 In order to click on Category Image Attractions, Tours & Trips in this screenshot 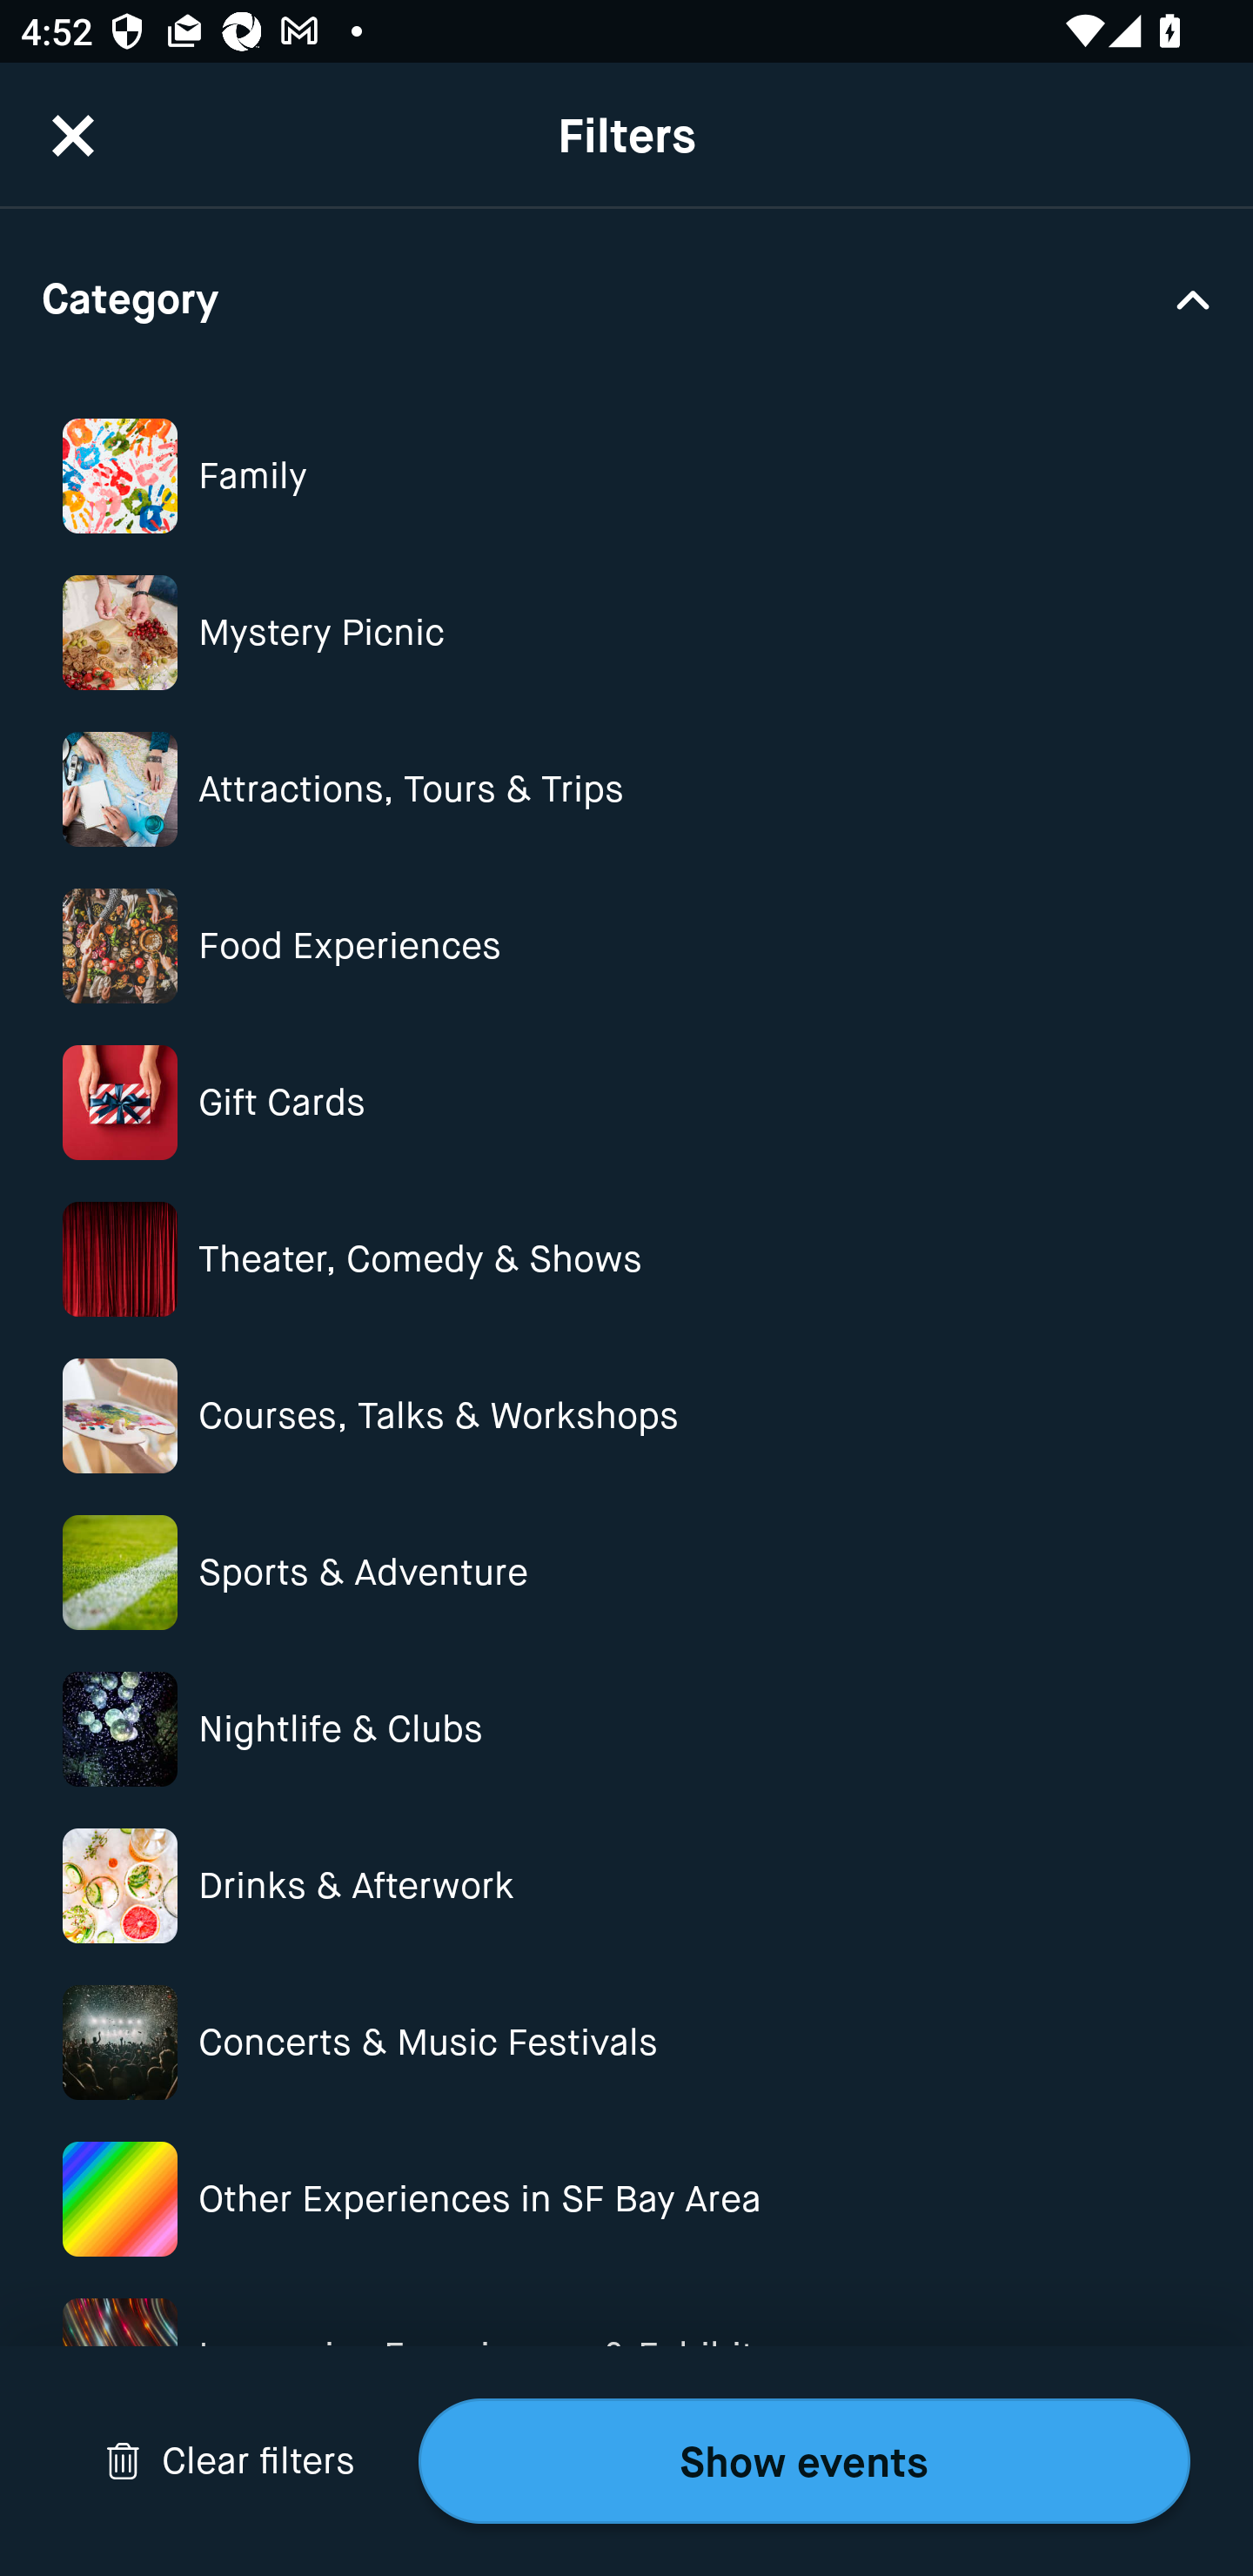, I will do `click(626, 788)`.